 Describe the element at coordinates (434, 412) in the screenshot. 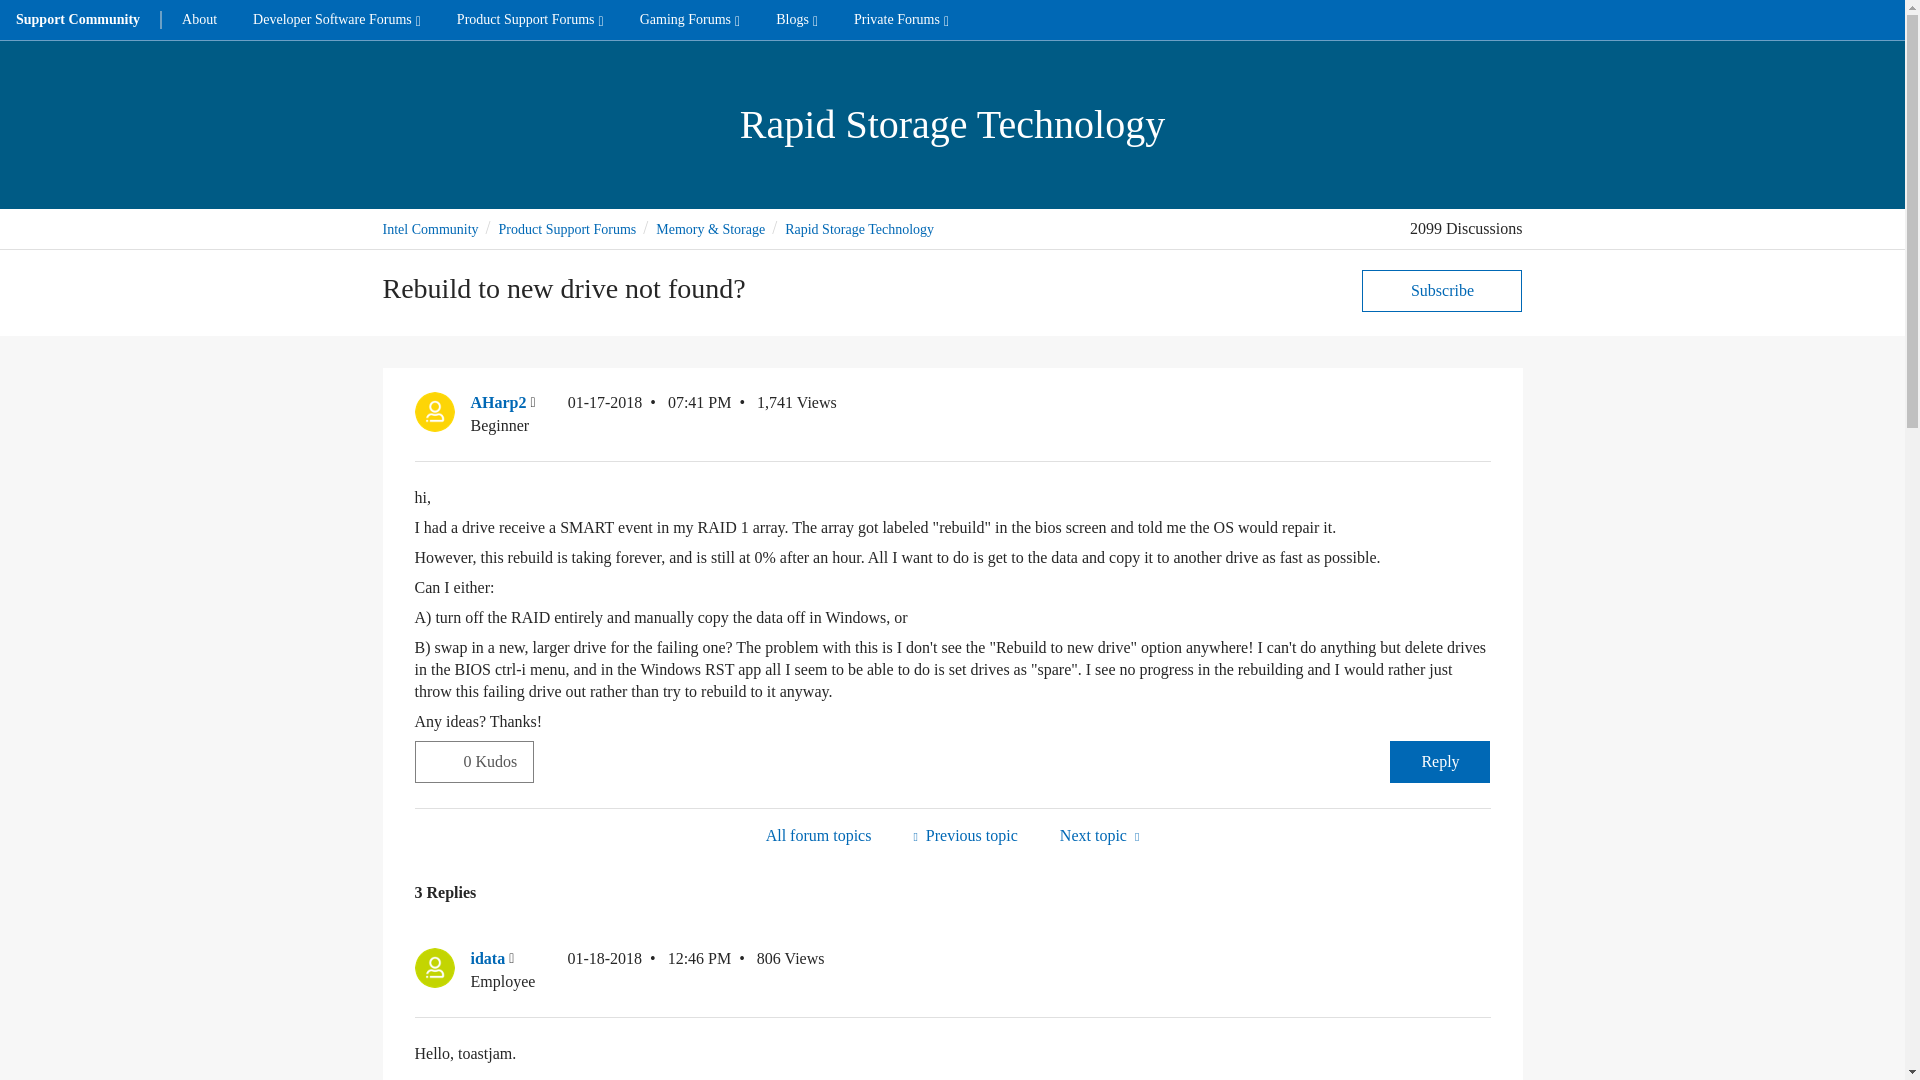

I see `AHarp2` at that location.